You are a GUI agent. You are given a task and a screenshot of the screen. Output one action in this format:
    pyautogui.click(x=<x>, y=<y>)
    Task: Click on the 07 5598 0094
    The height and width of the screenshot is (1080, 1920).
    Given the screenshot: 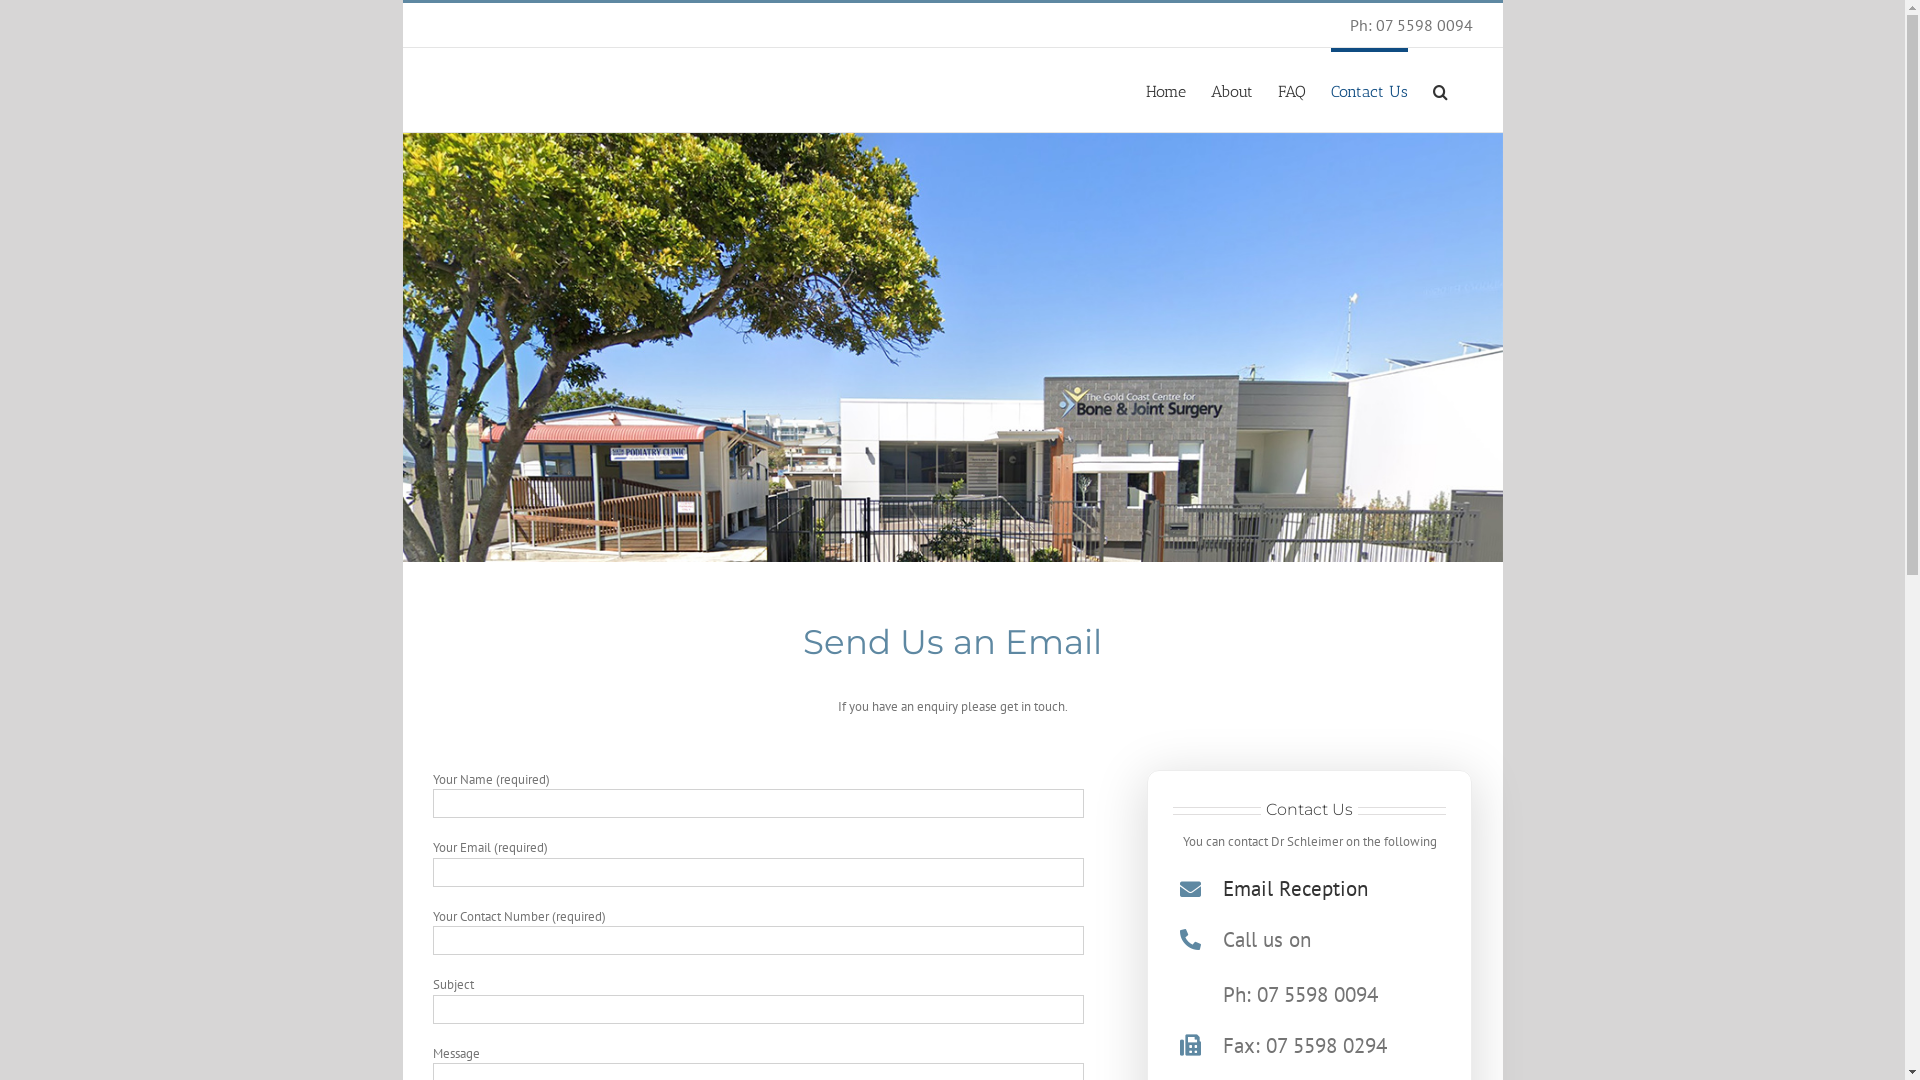 What is the action you would take?
    pyautogui.click(x=1424, y=25)
    